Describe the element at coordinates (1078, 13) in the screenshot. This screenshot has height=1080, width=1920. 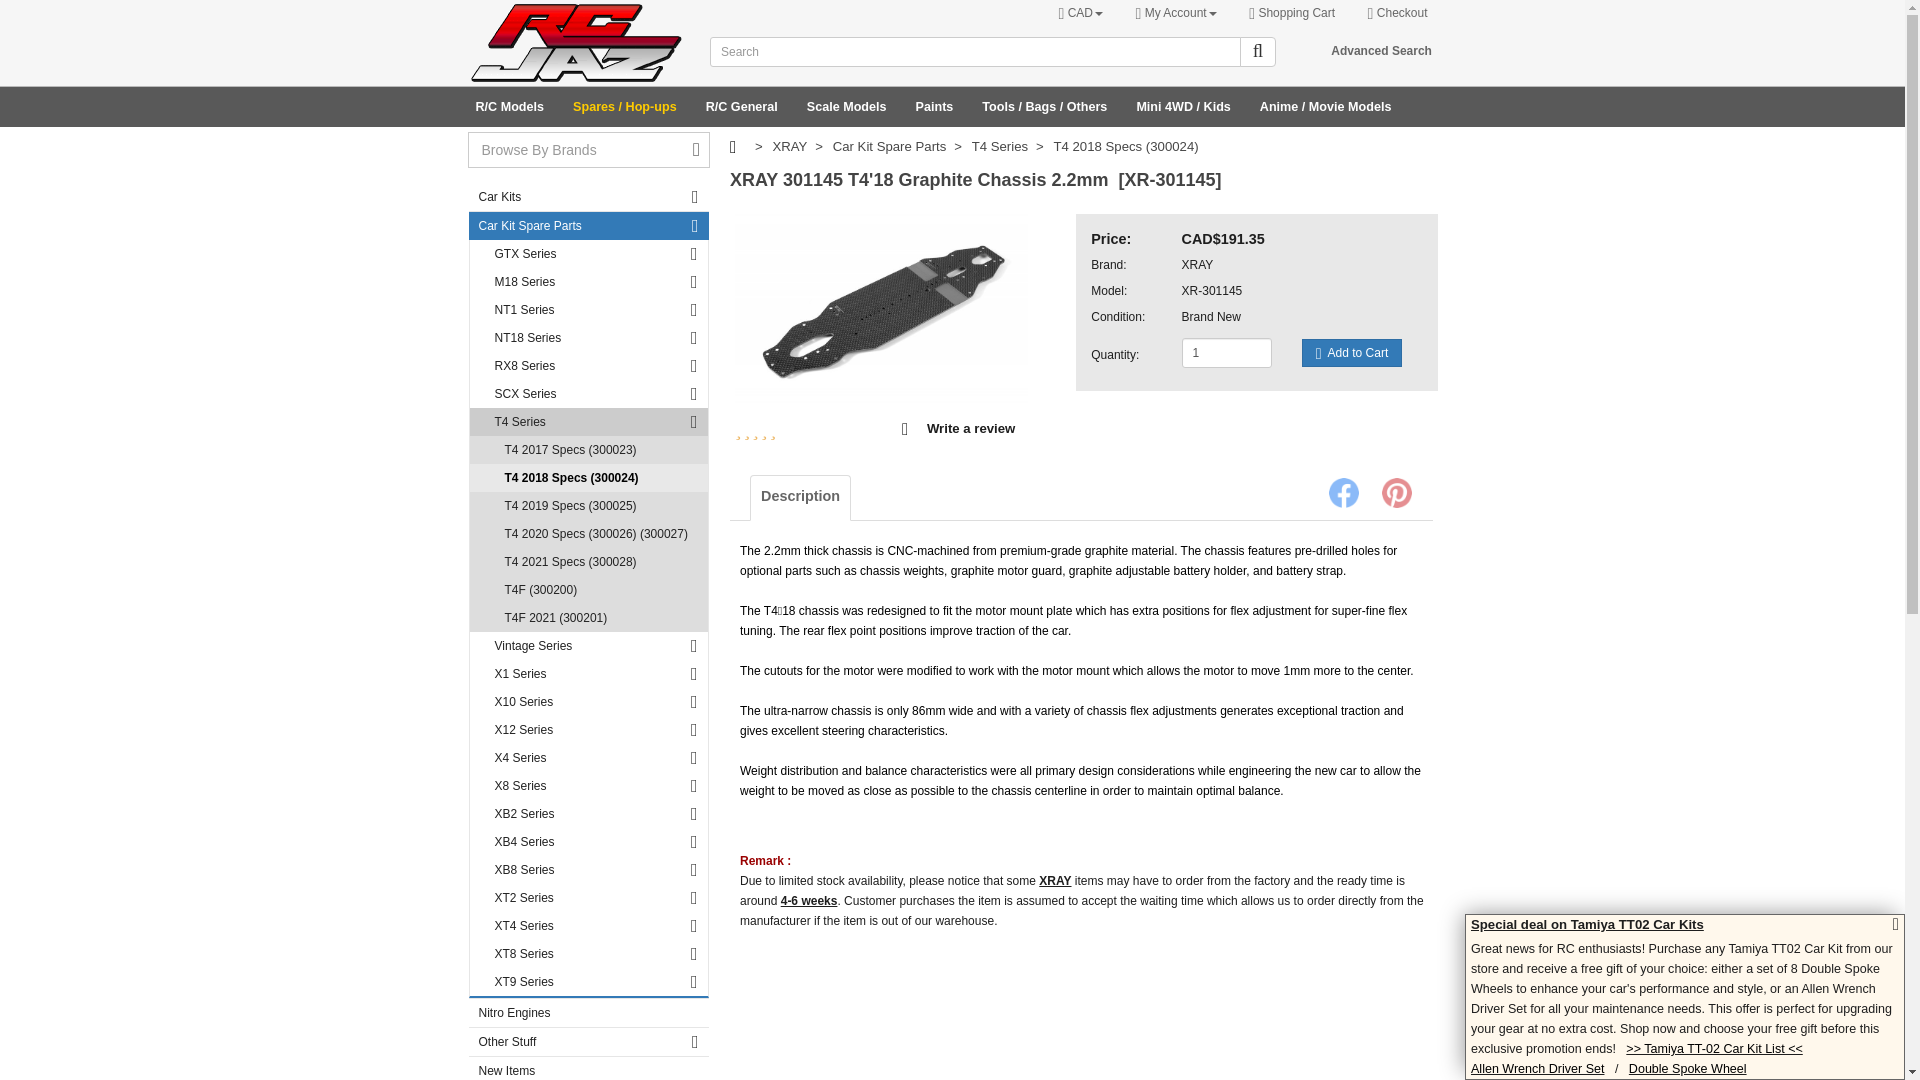
I see `Currency` at that location.